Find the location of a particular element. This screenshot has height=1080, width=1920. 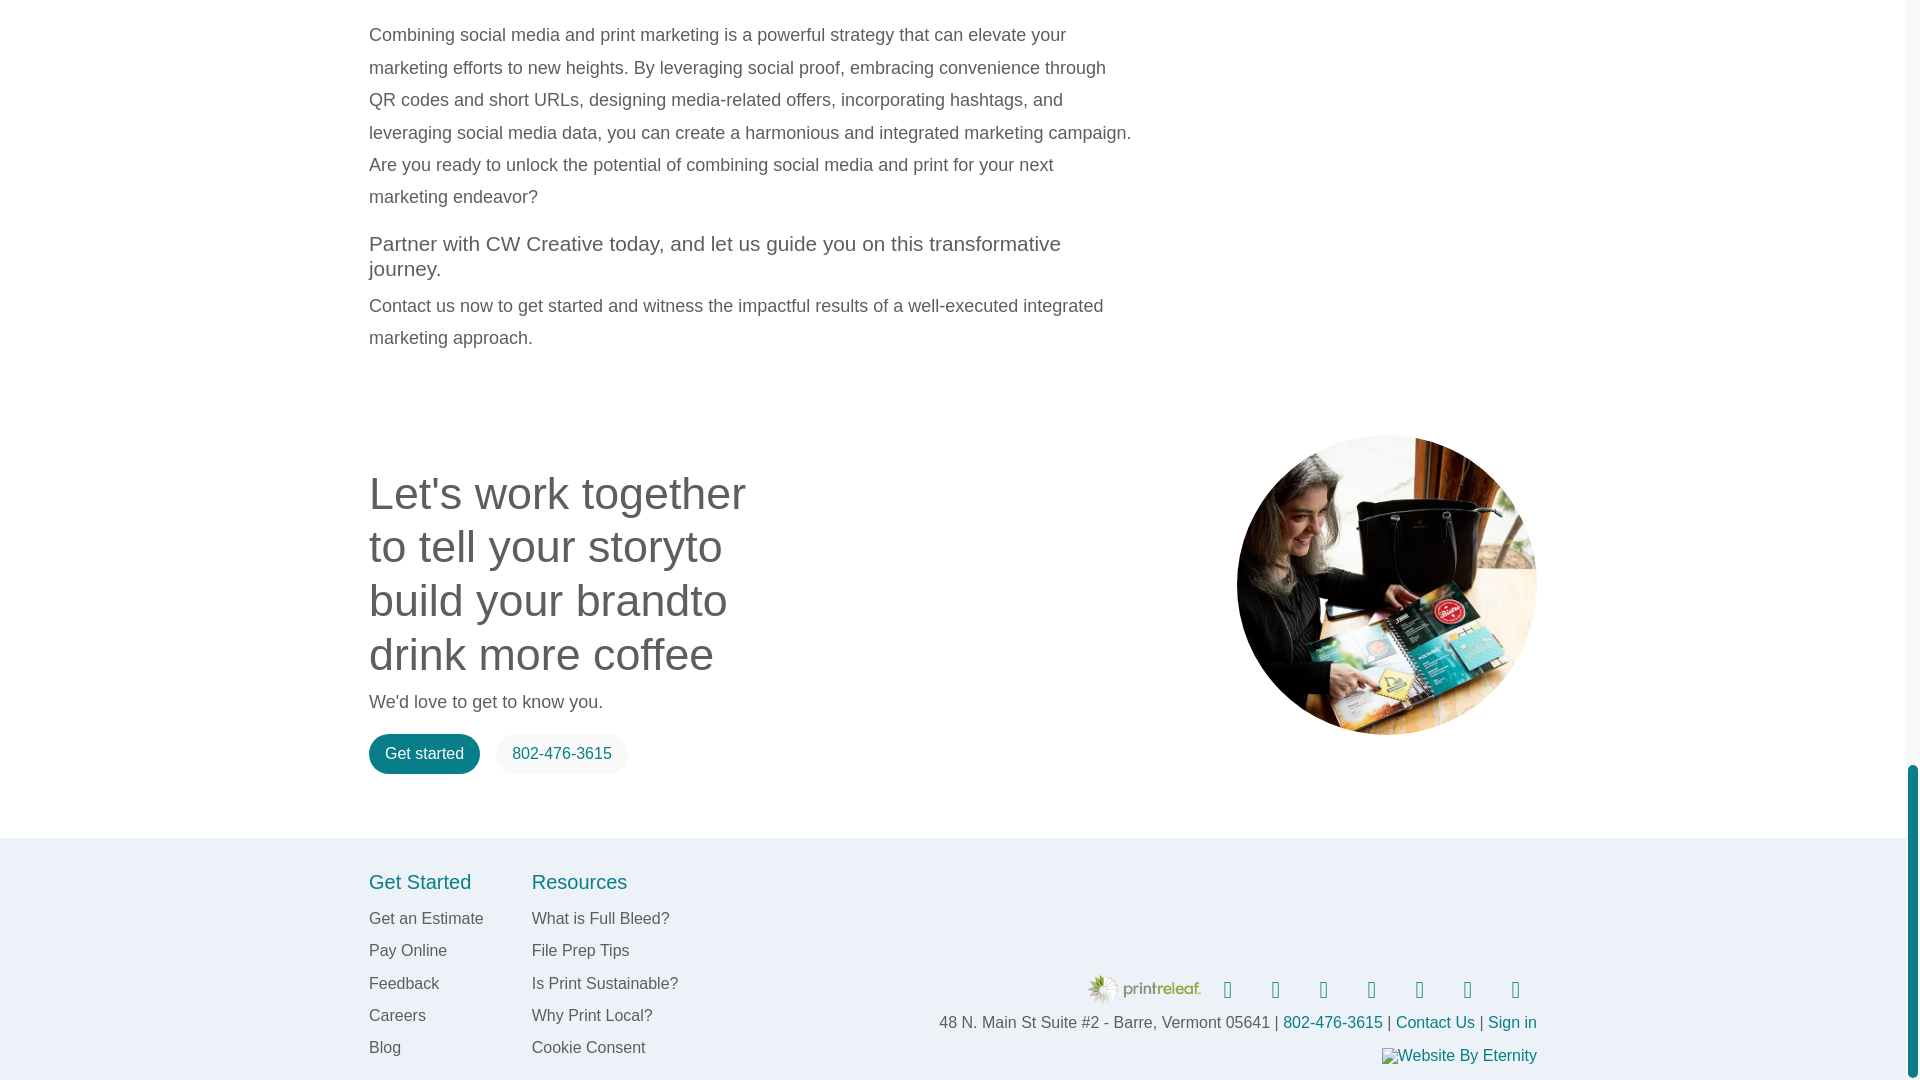

Find us on Yelp is located at coordinates (1417, 990).